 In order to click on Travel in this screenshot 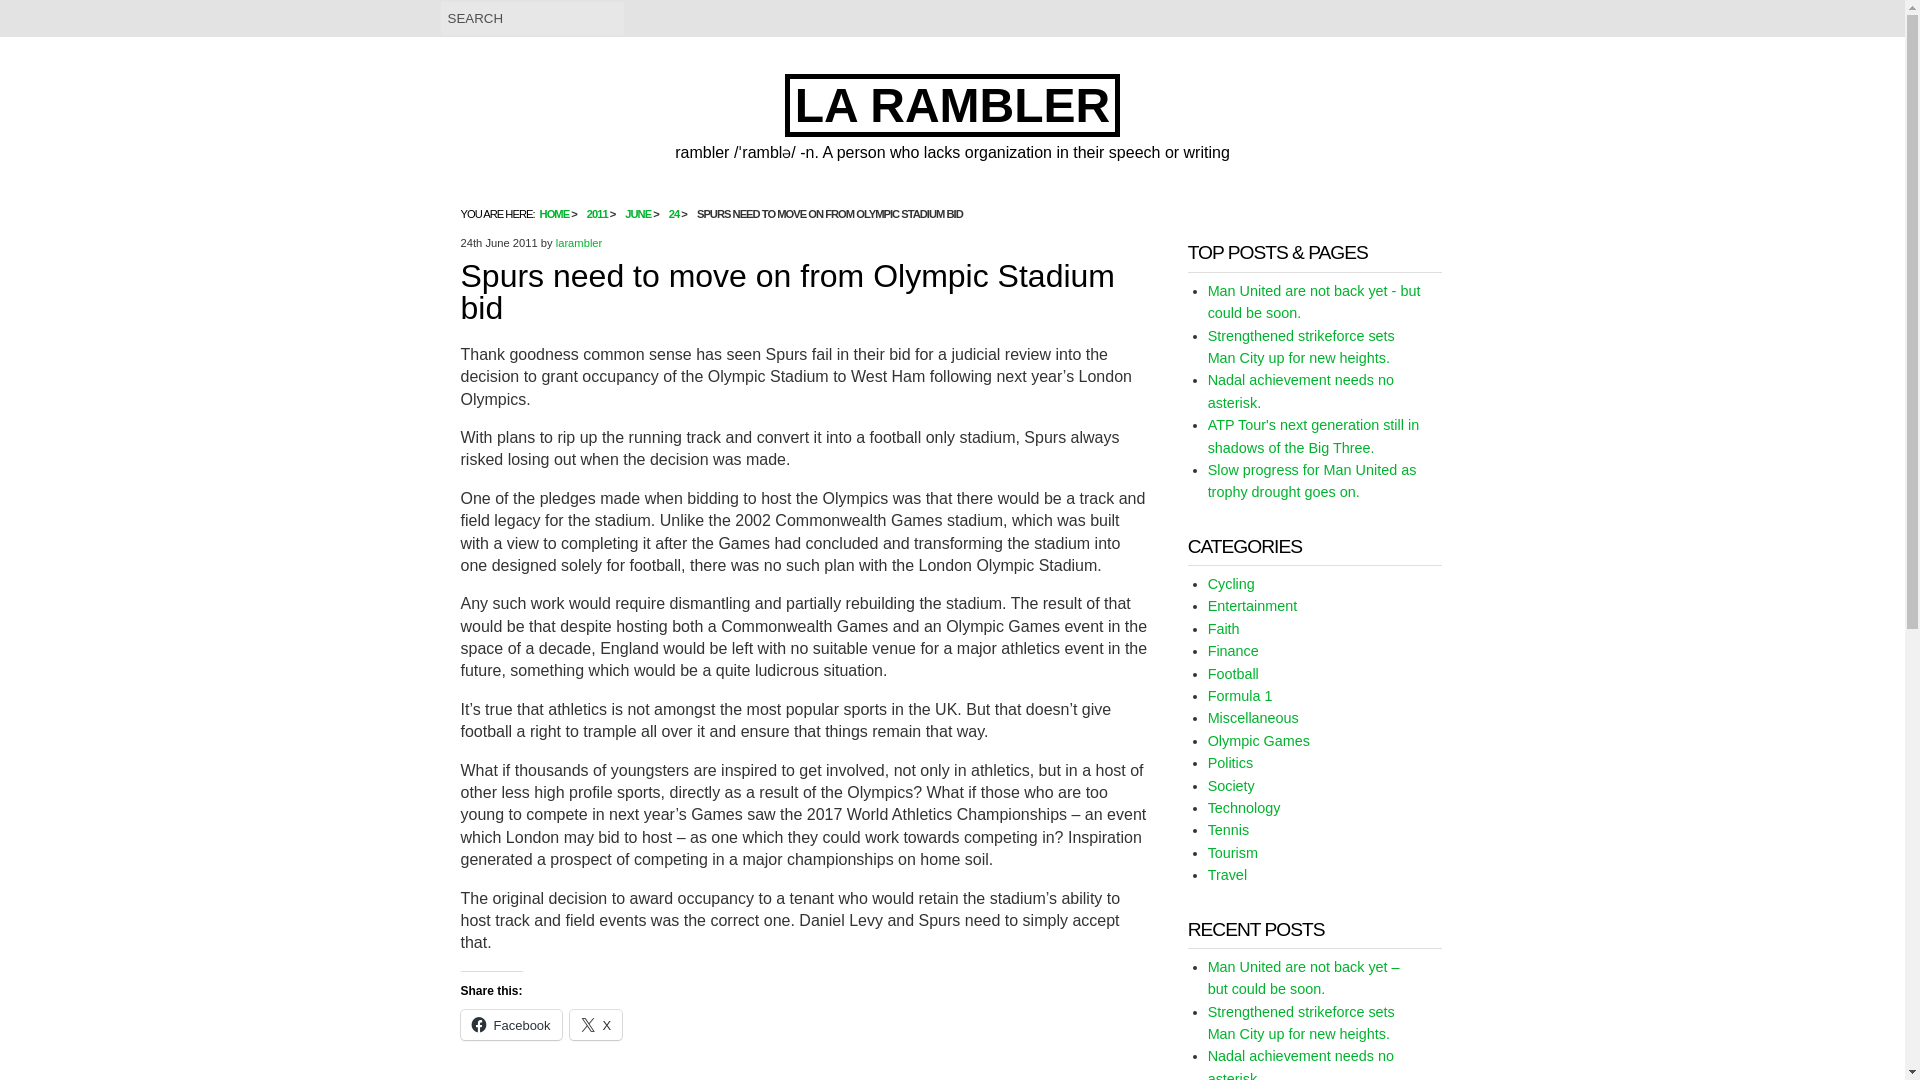, I will do `click(1226, 875)`.